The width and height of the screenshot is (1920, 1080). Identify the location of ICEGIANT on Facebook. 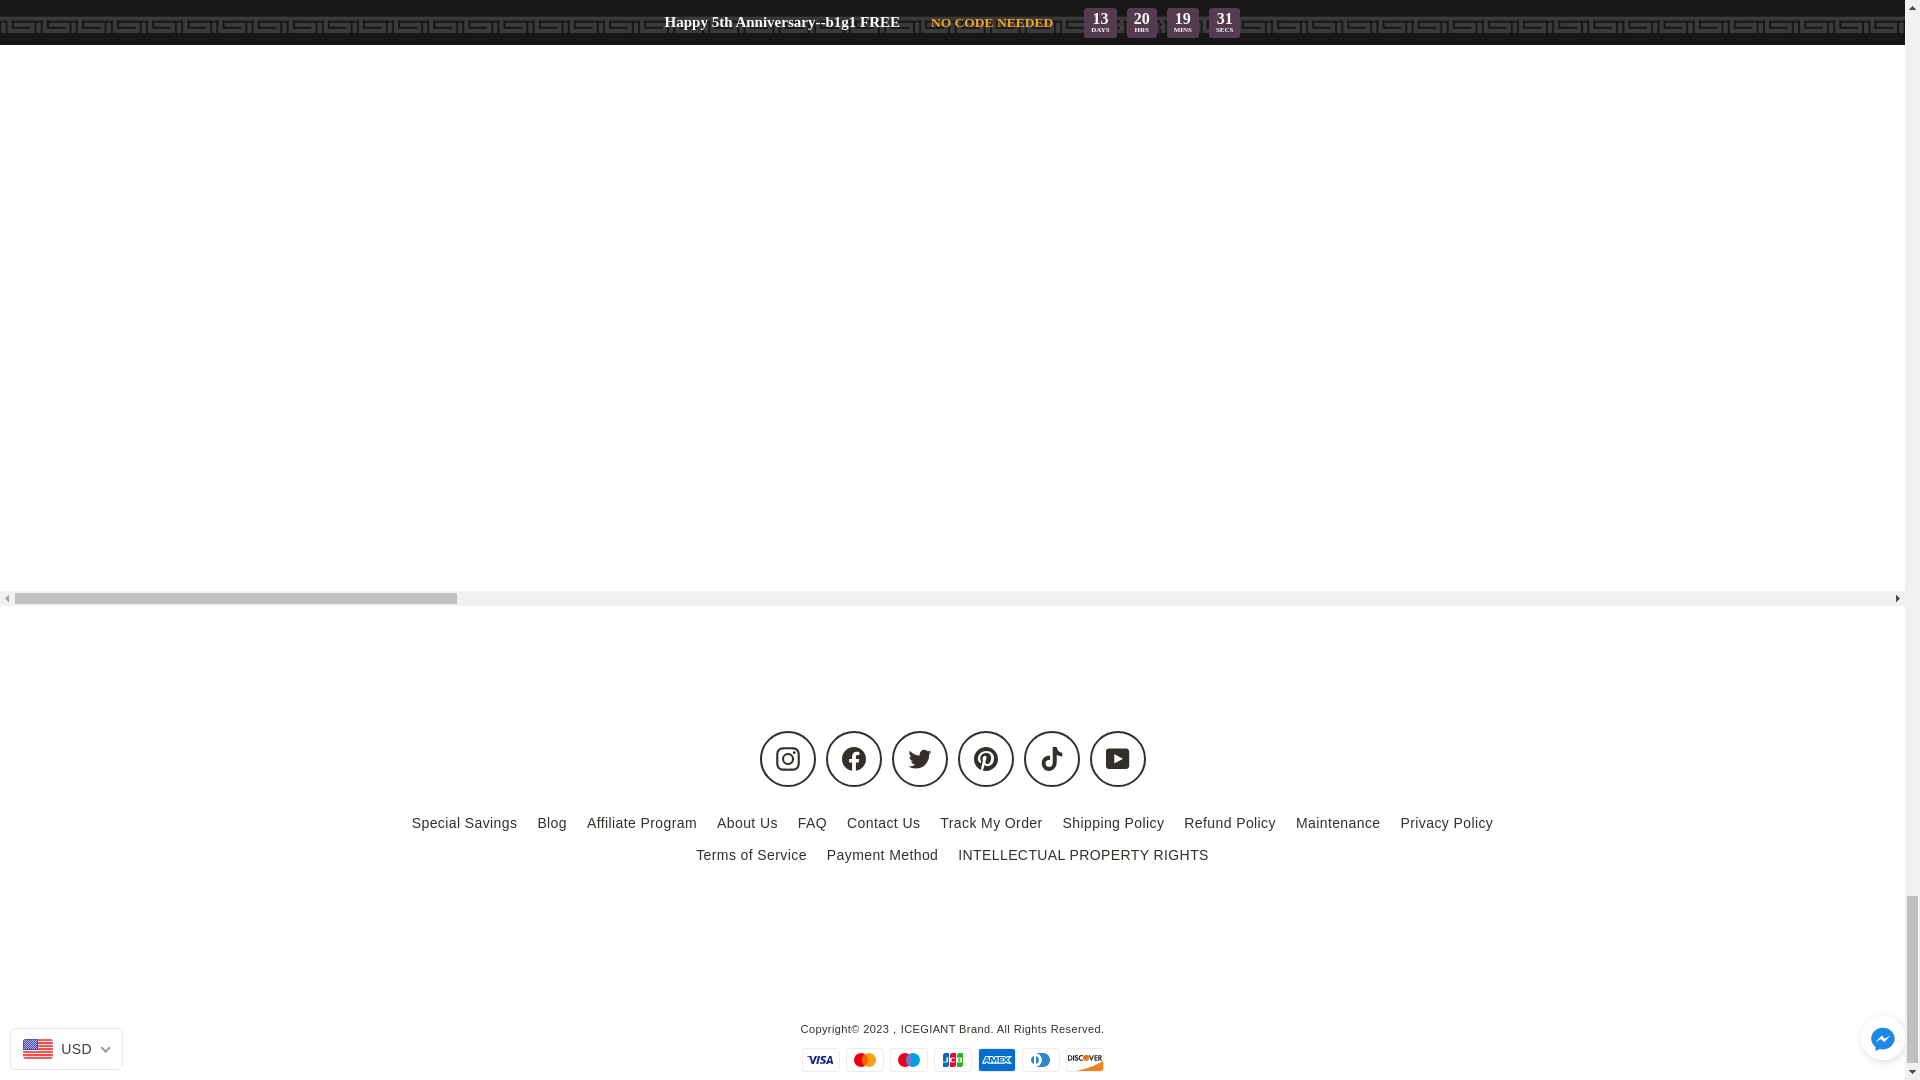
(853, 759).